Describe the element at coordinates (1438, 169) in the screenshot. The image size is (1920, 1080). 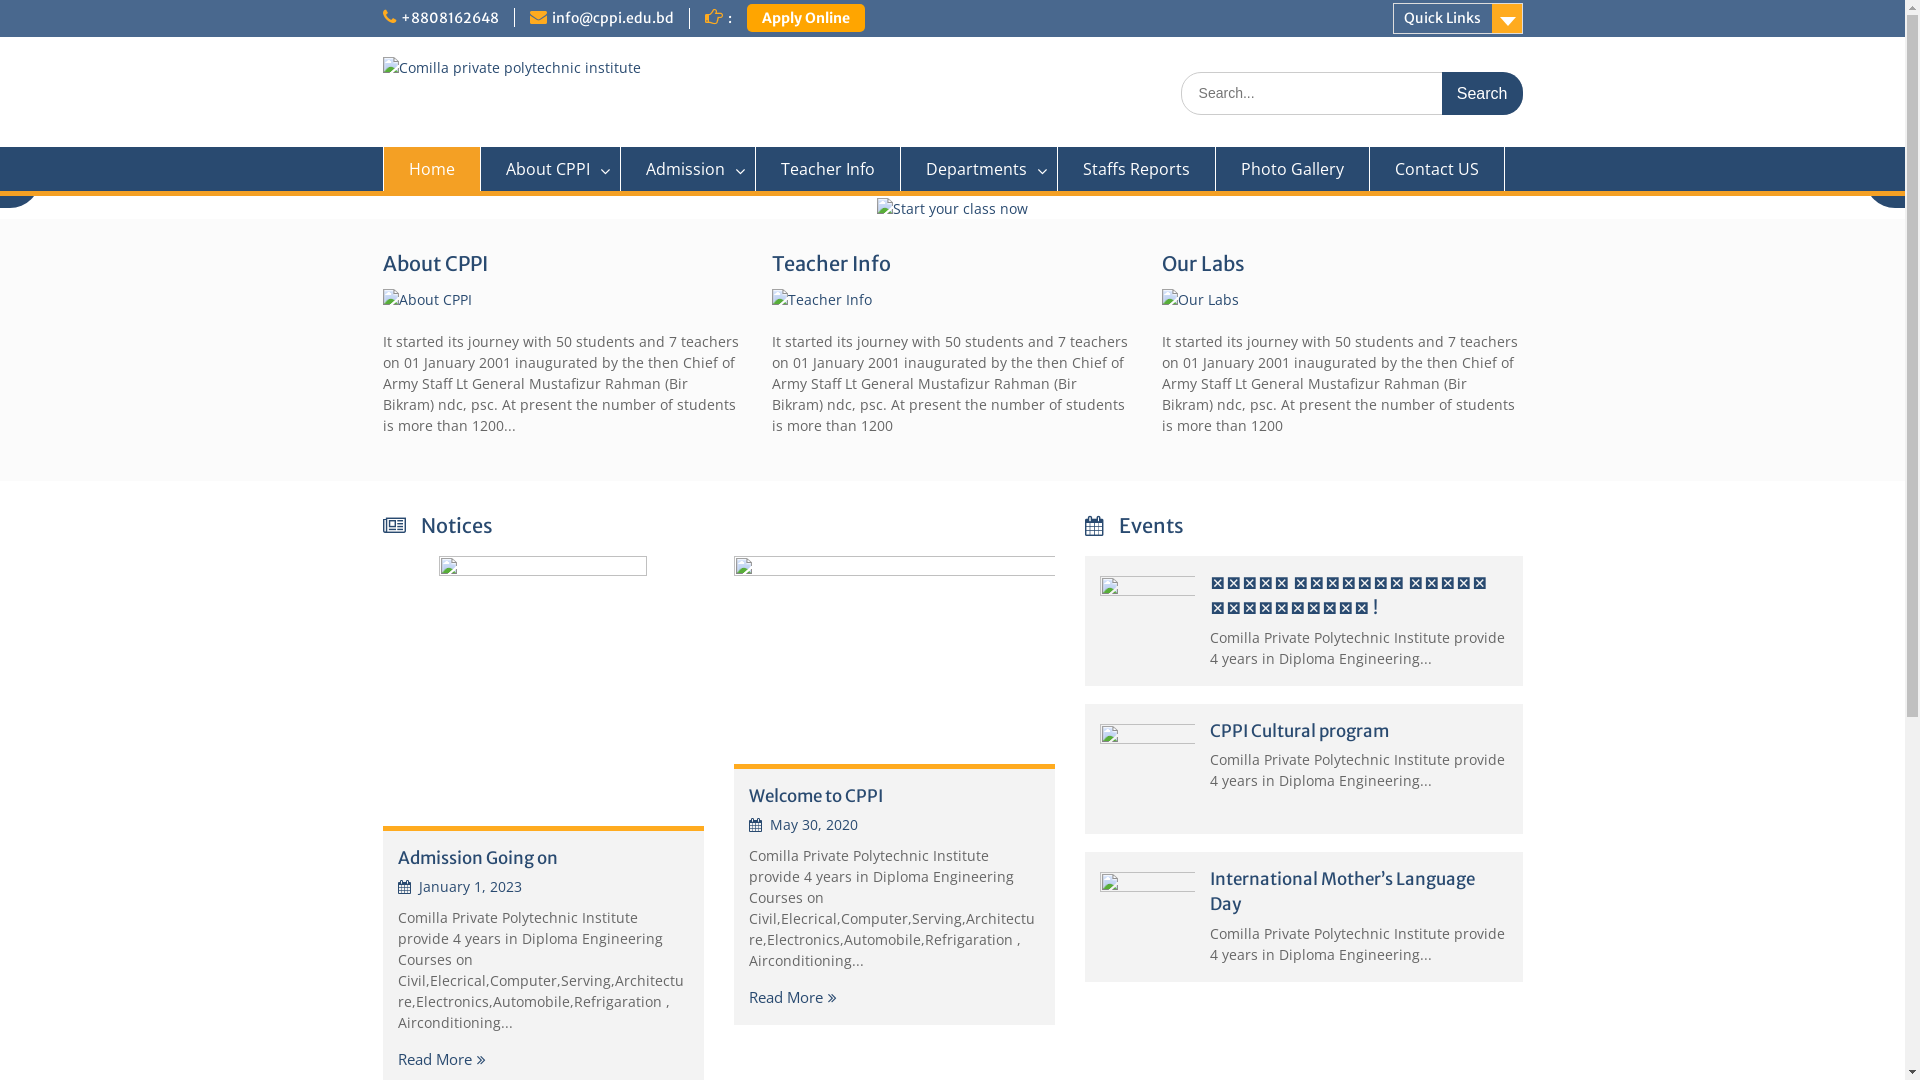
I see `Contact US` at that location.